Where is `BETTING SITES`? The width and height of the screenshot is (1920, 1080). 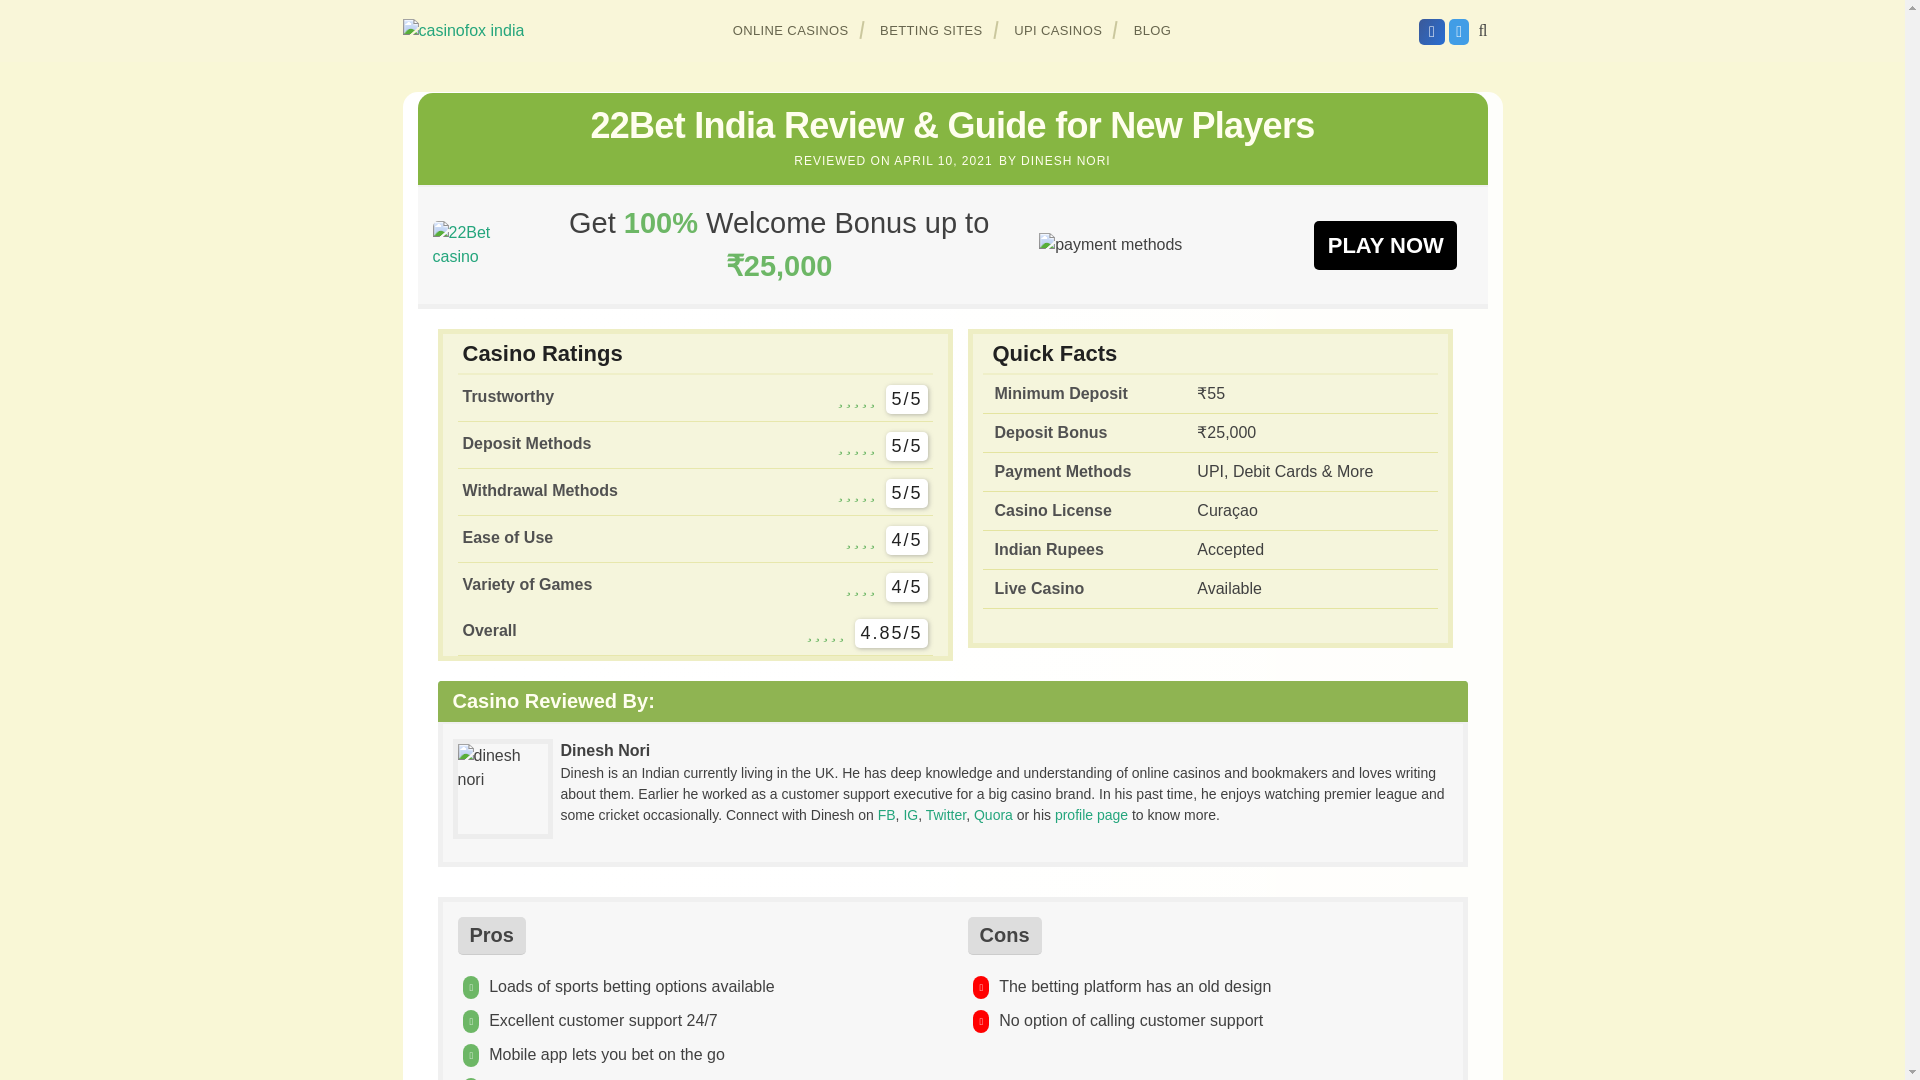
BETTING SITES is located at coordinates (932, 30).